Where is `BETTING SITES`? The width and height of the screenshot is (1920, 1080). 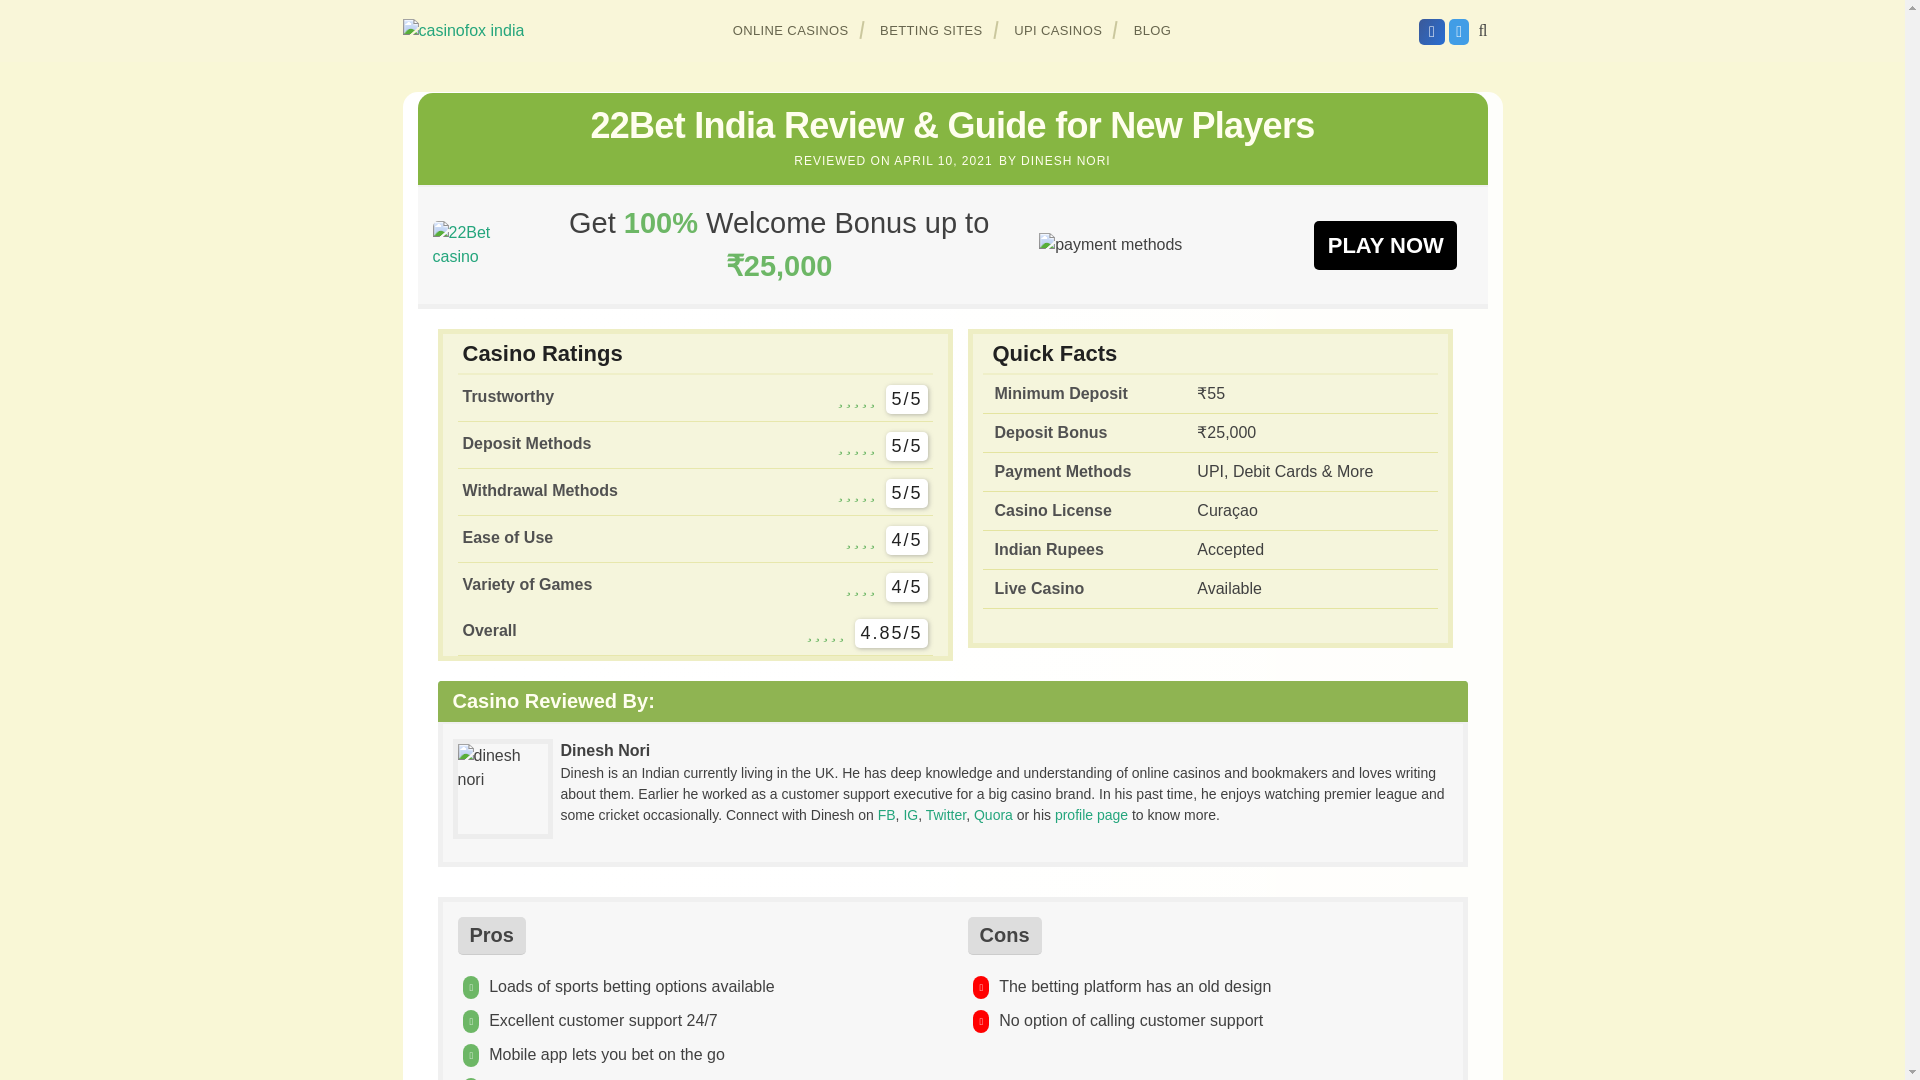
BETTING SITES is located at coordinates (932, 30).